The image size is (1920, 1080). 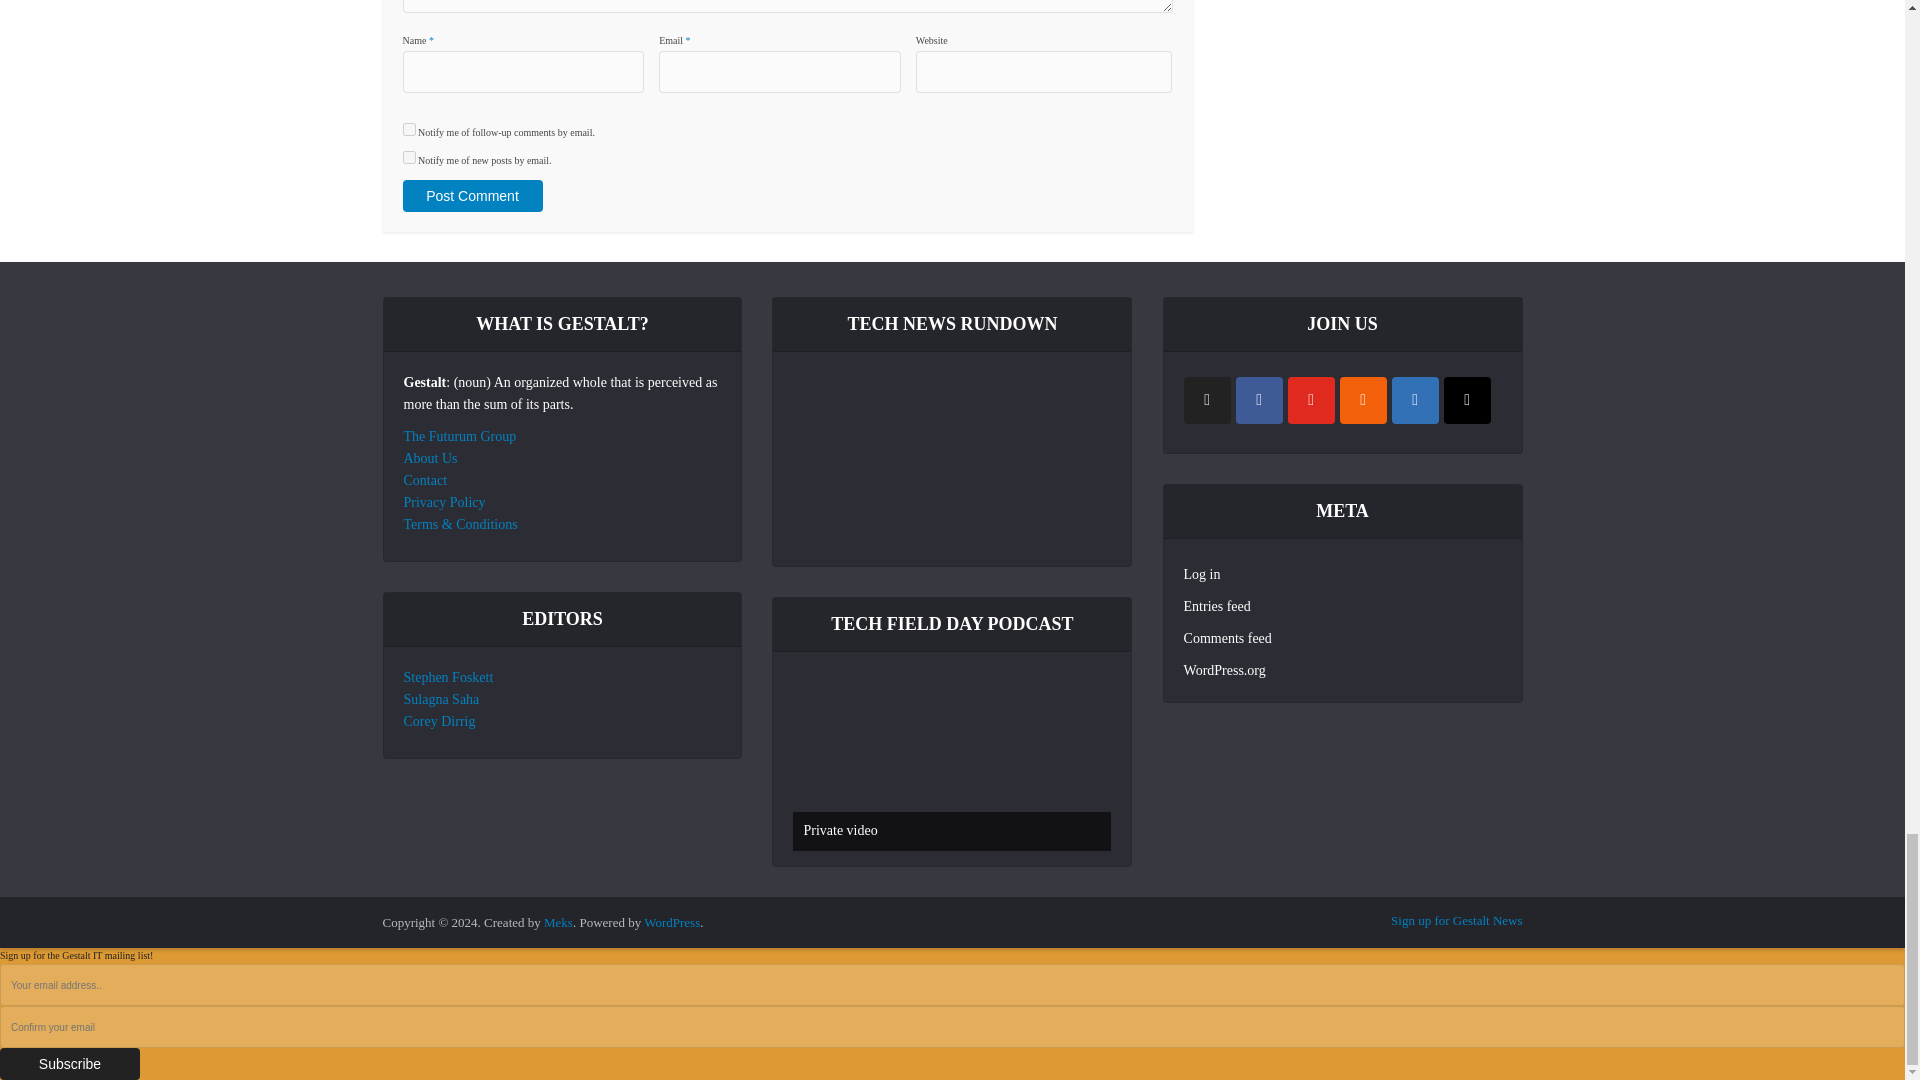 I want to click on YouTube, so click(x=1311, y=400).